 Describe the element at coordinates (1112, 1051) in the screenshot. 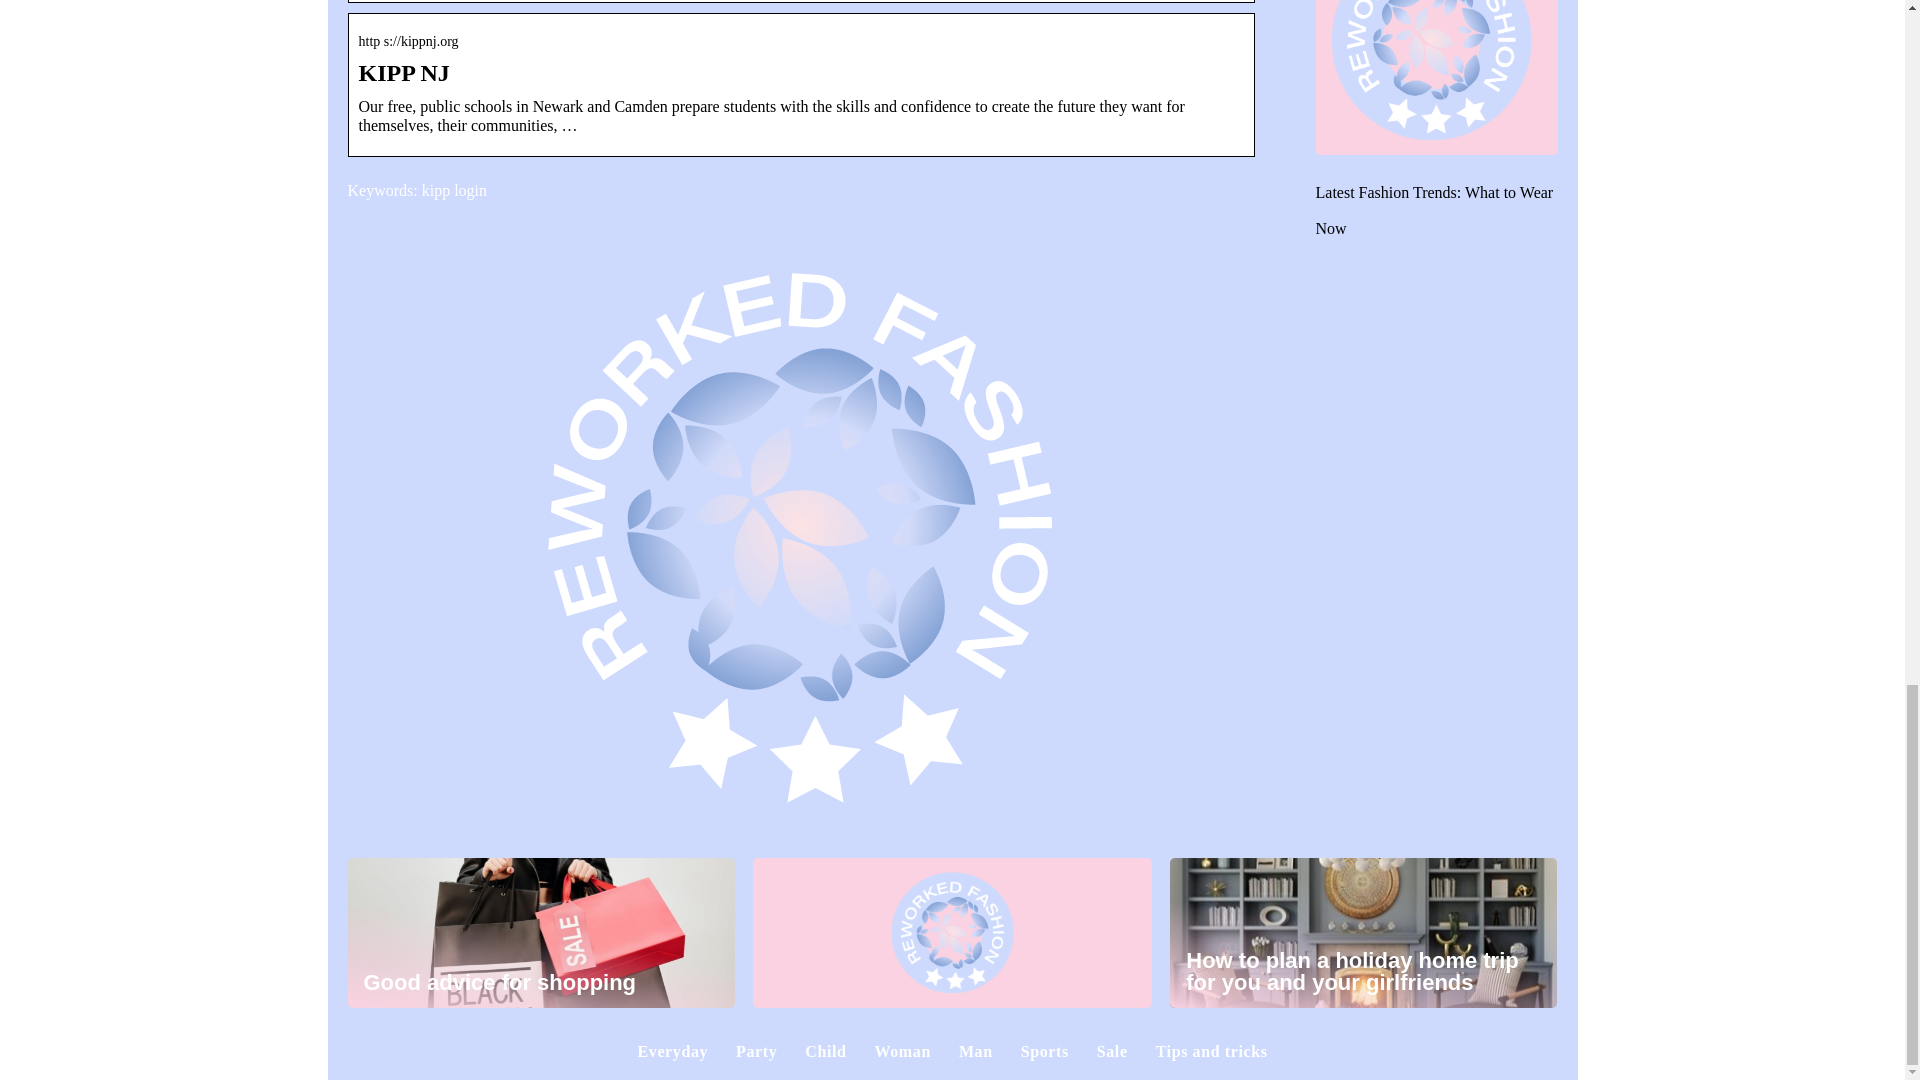

I see `Sale` at that location.